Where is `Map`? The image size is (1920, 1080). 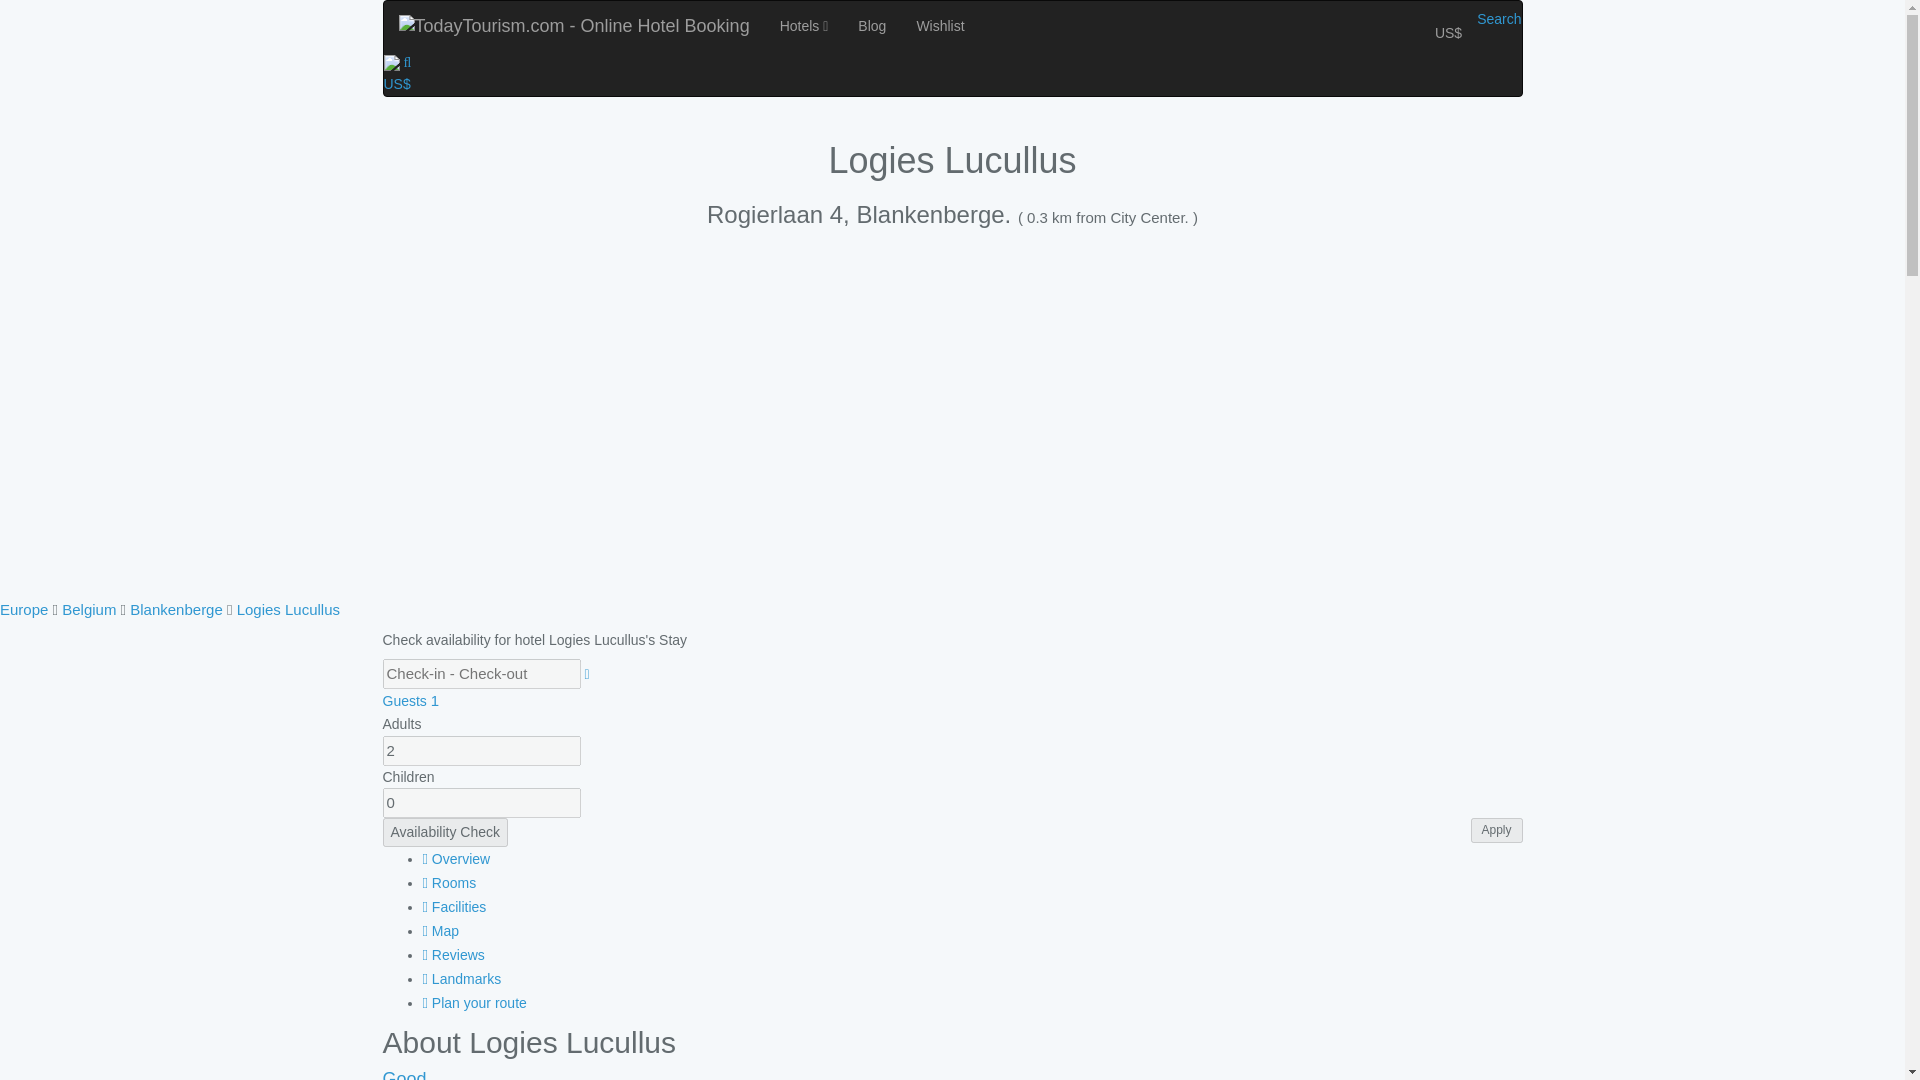 Map is located at coordinates (440, 930).